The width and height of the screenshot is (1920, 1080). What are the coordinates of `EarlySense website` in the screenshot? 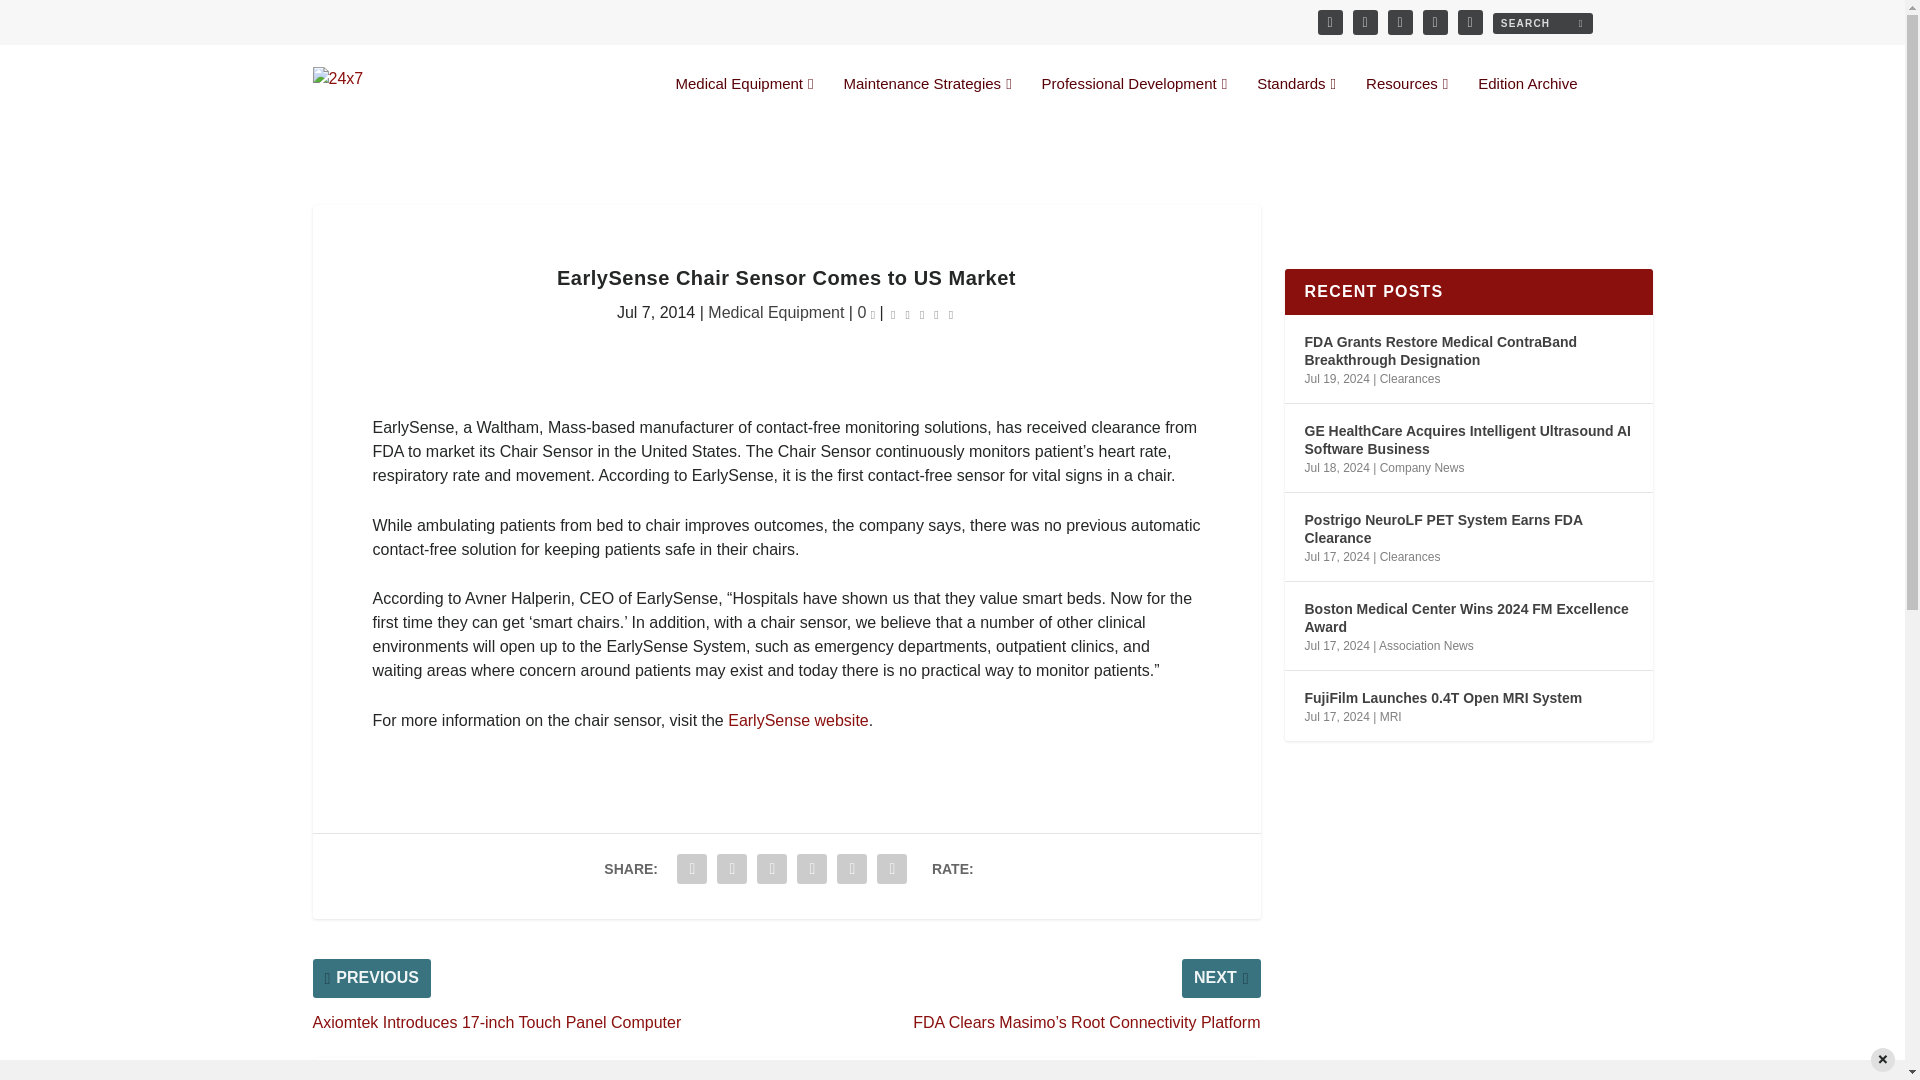 It's located at (798, 720).